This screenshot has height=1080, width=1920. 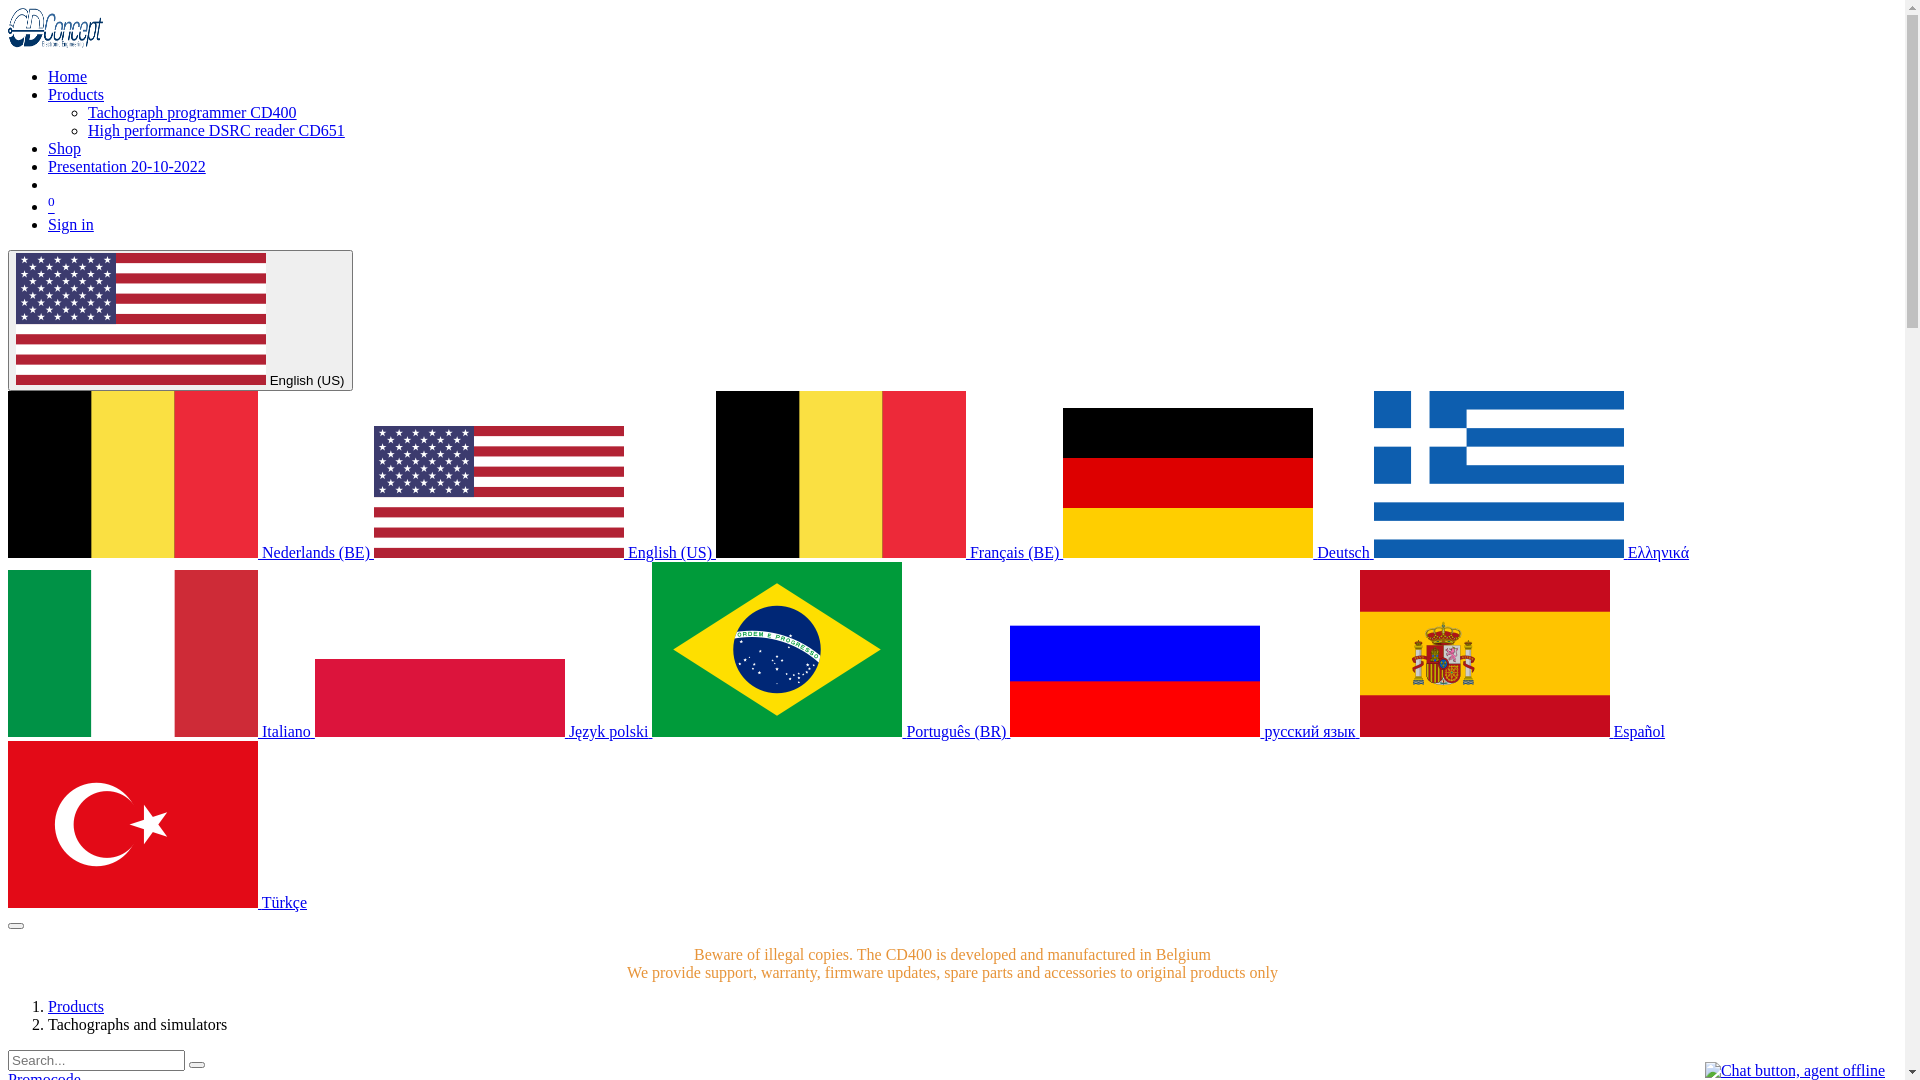 What do you see at coordinates (180, 320) in the screenshot?
I see `English (US)` at bounding box center [180, 320].